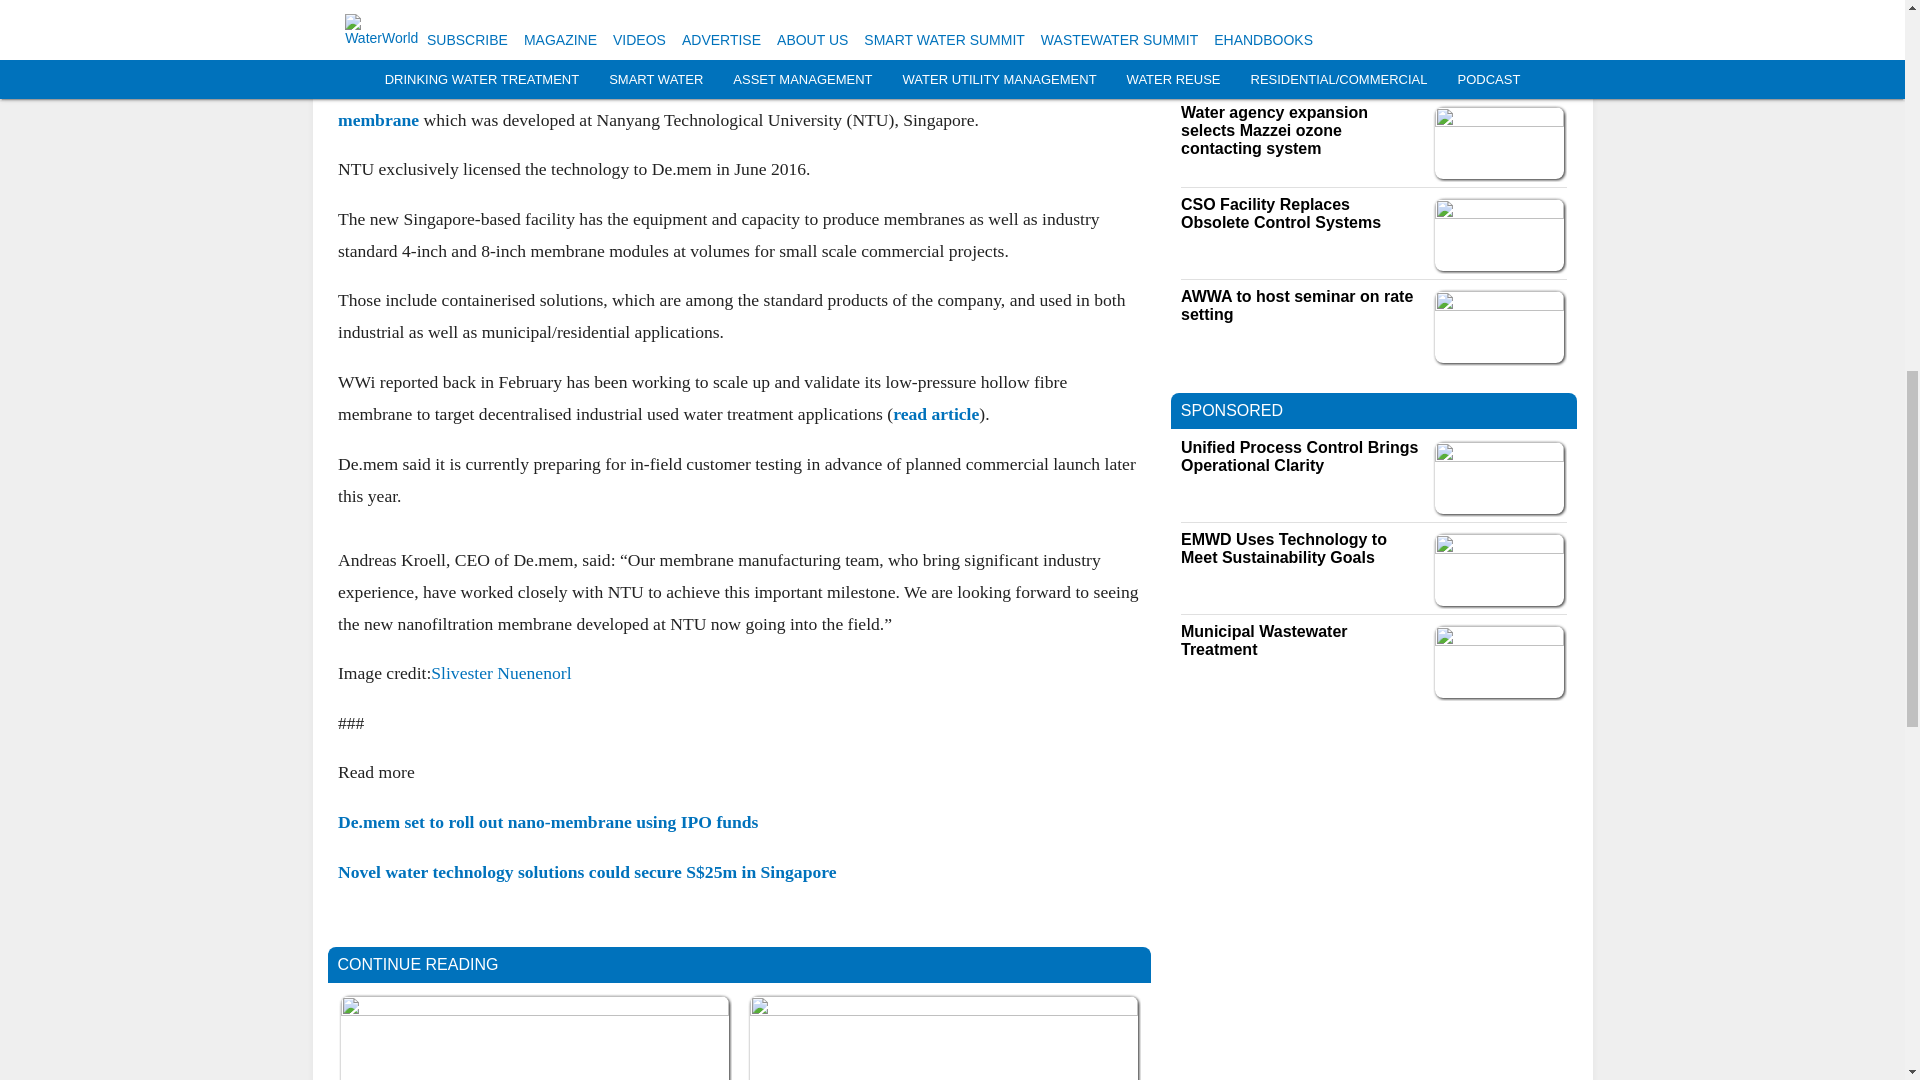 This screenshot has height=1080, width=1920. Describe the element at coordinates (936, 414) in the screenshot. I see `read article` at that location.